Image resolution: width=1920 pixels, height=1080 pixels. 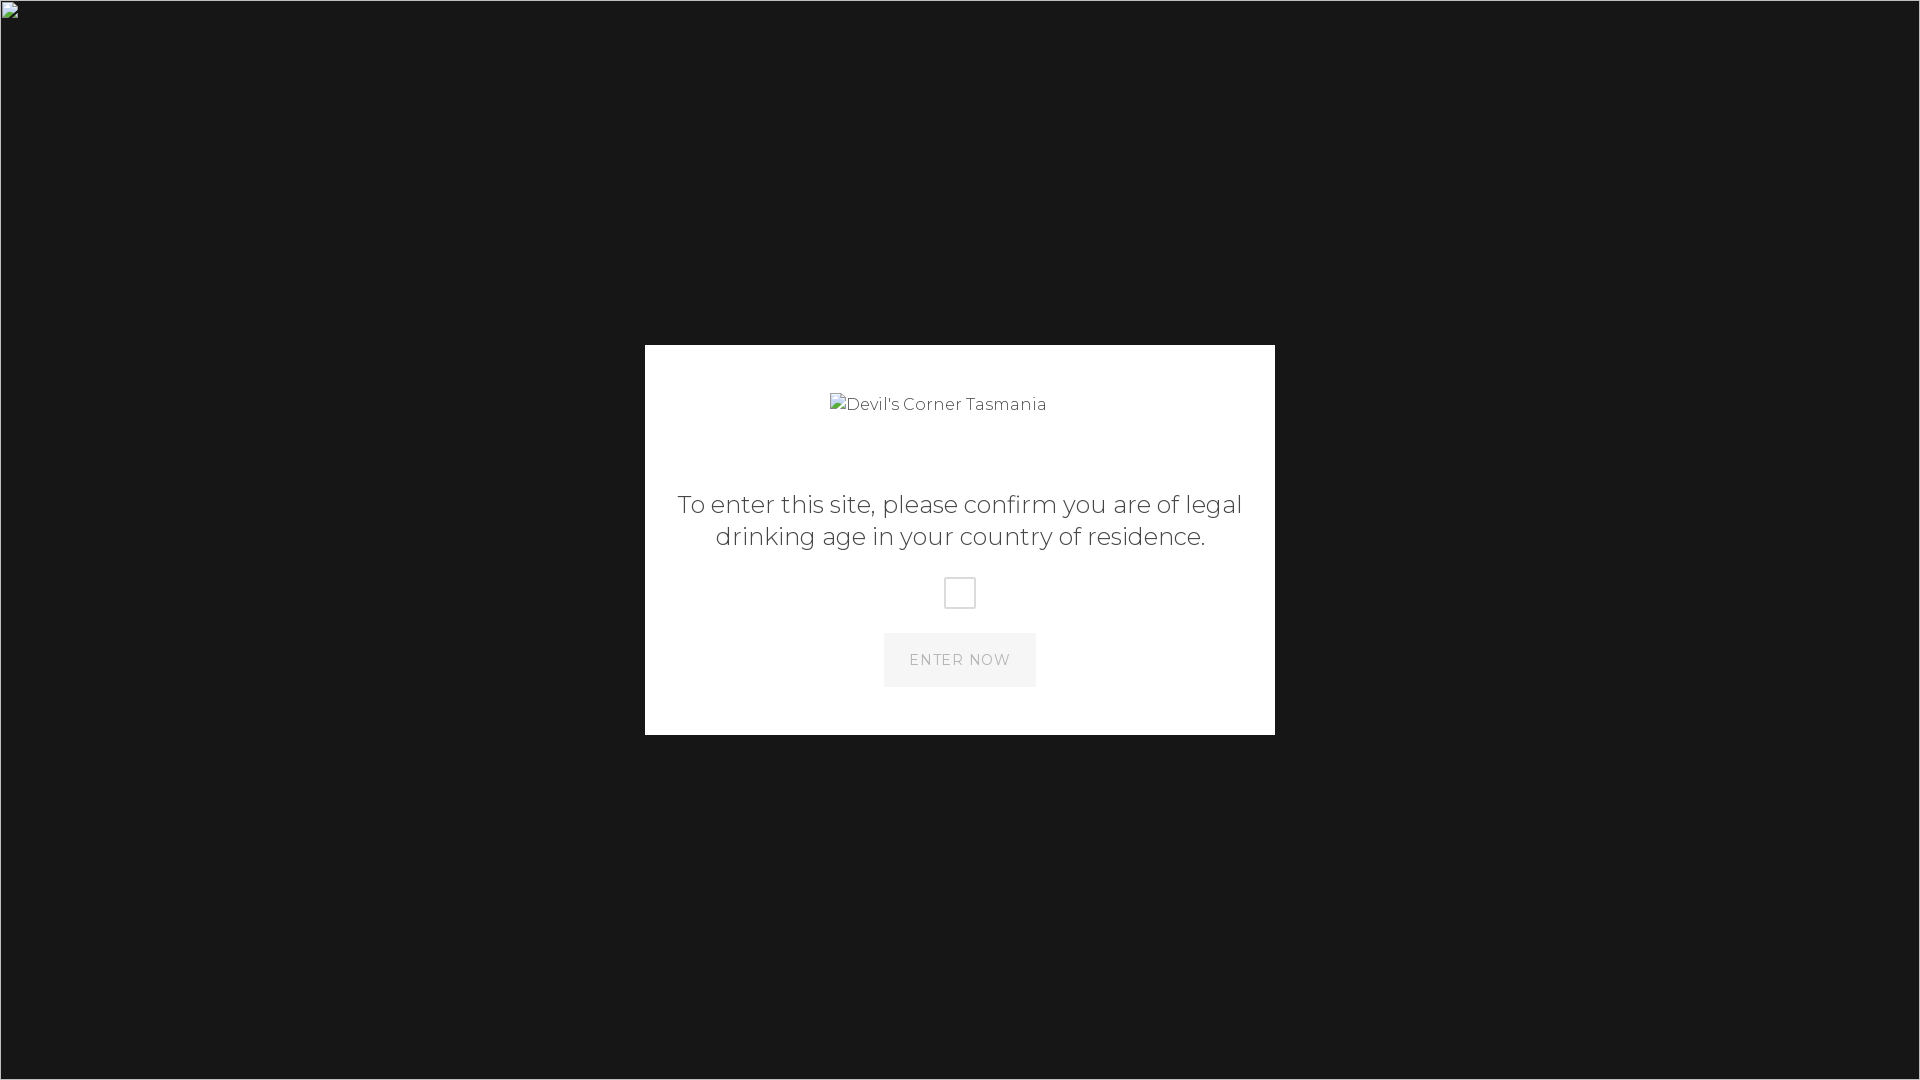 I want to click on Directions, so click(x=399, y=944).